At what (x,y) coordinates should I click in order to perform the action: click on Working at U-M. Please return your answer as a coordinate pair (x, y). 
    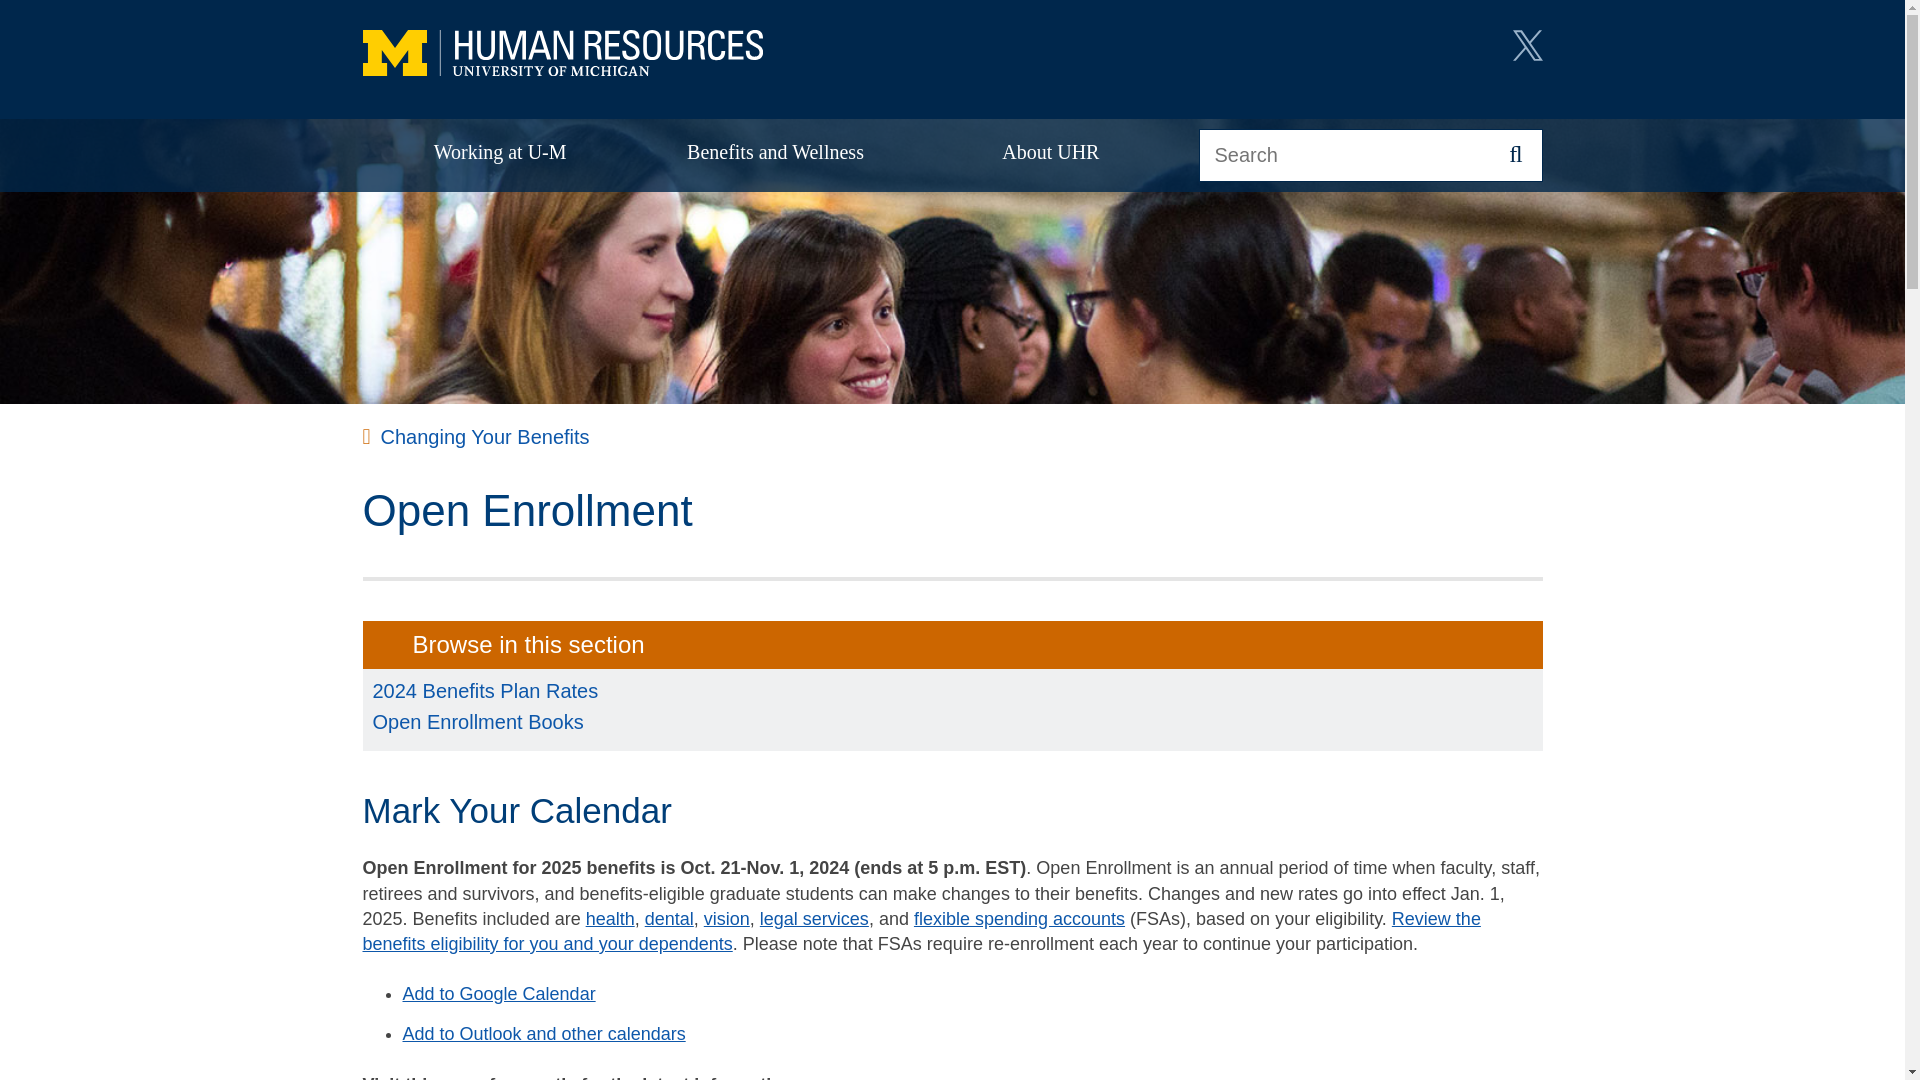
    Looking at the image, I should click on (500, 154).